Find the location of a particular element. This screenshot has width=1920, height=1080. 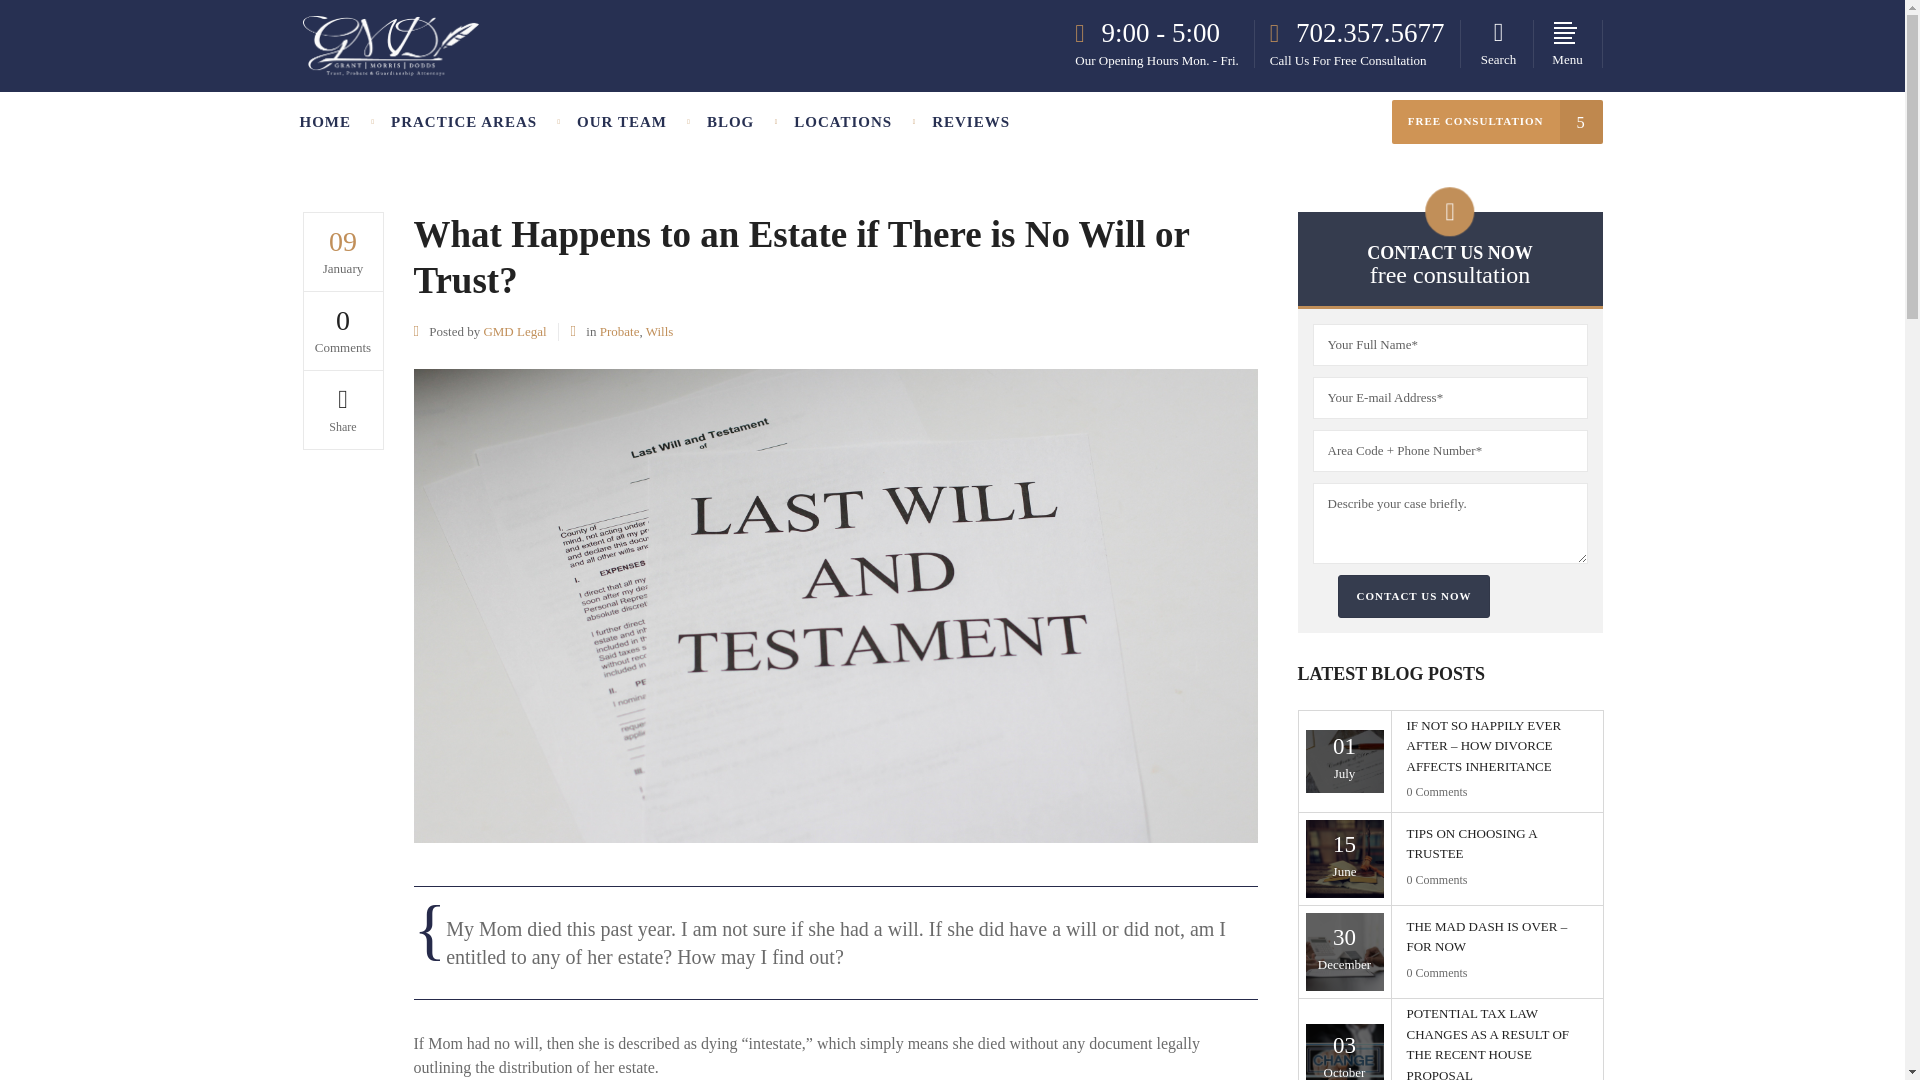

Menu is located at coordinates (1568, 44).